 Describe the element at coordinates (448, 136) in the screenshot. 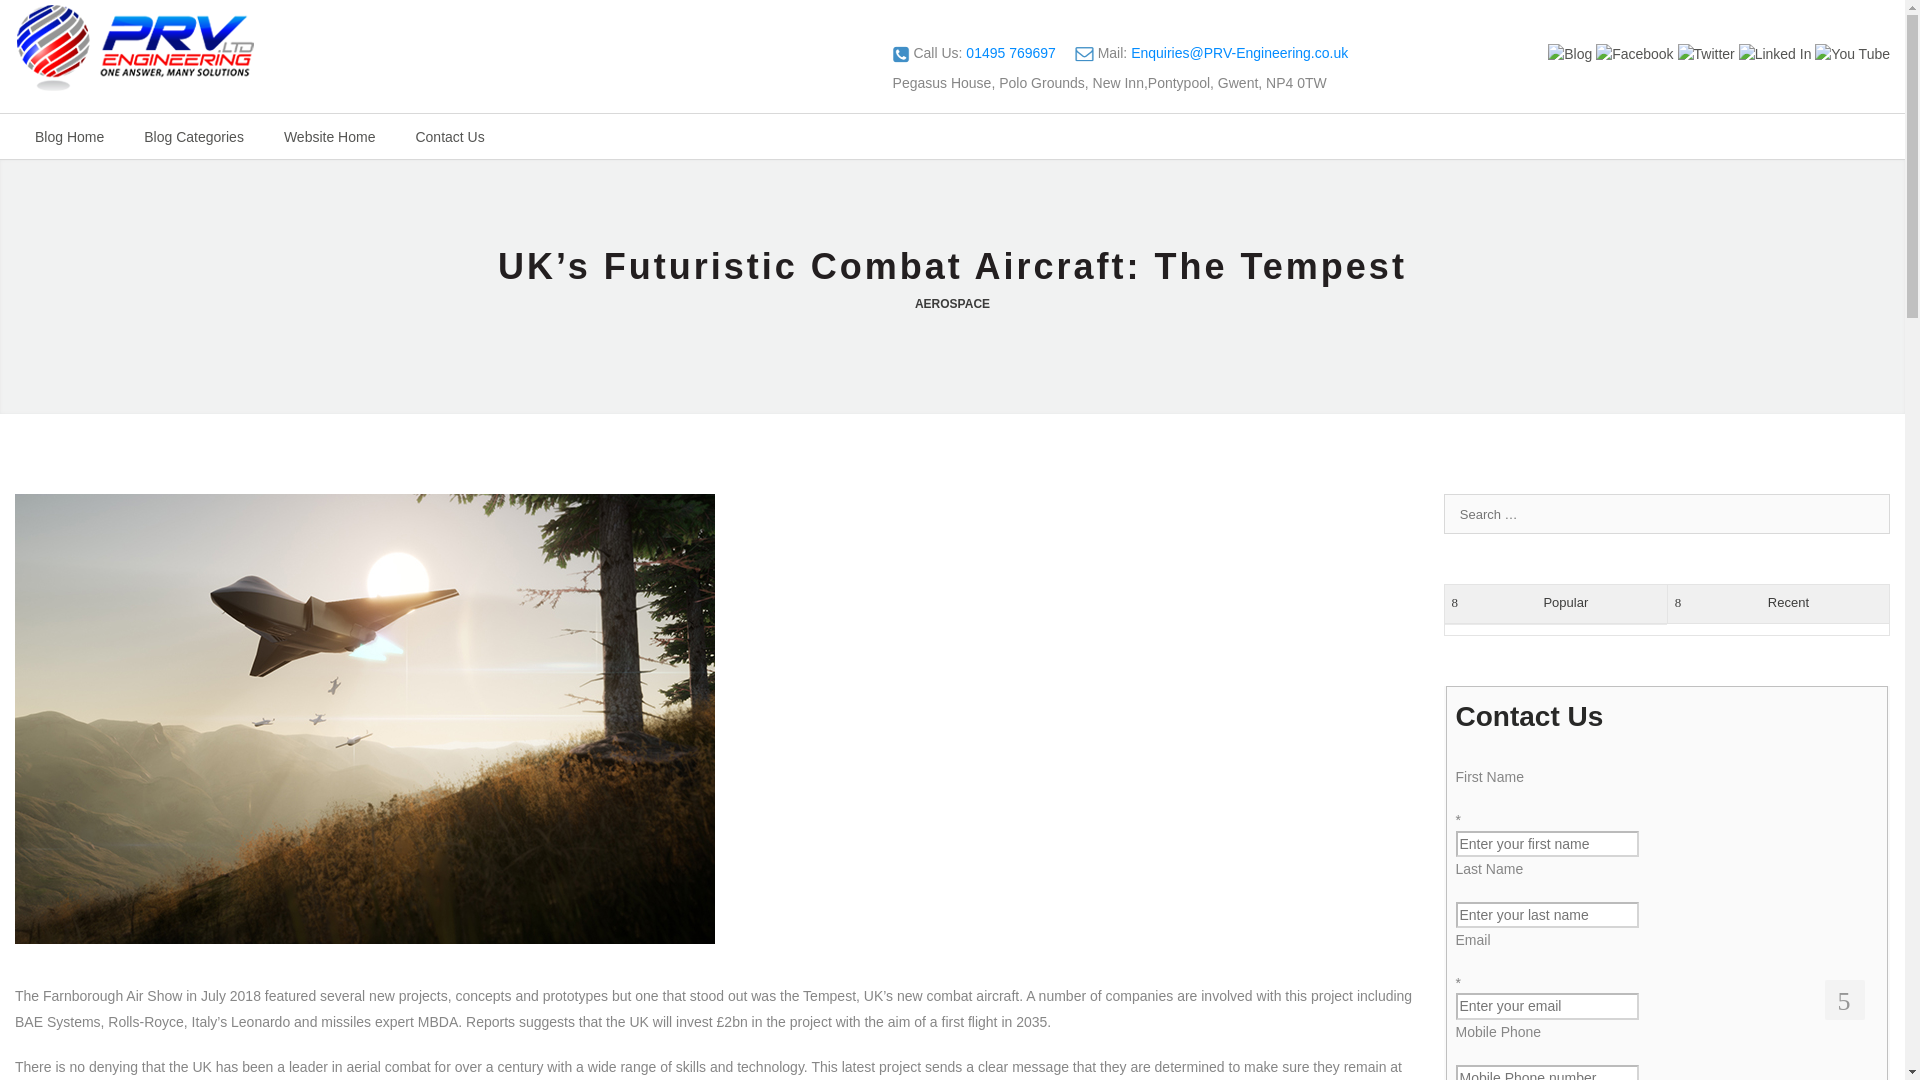

I see `Contact Us` at that location.